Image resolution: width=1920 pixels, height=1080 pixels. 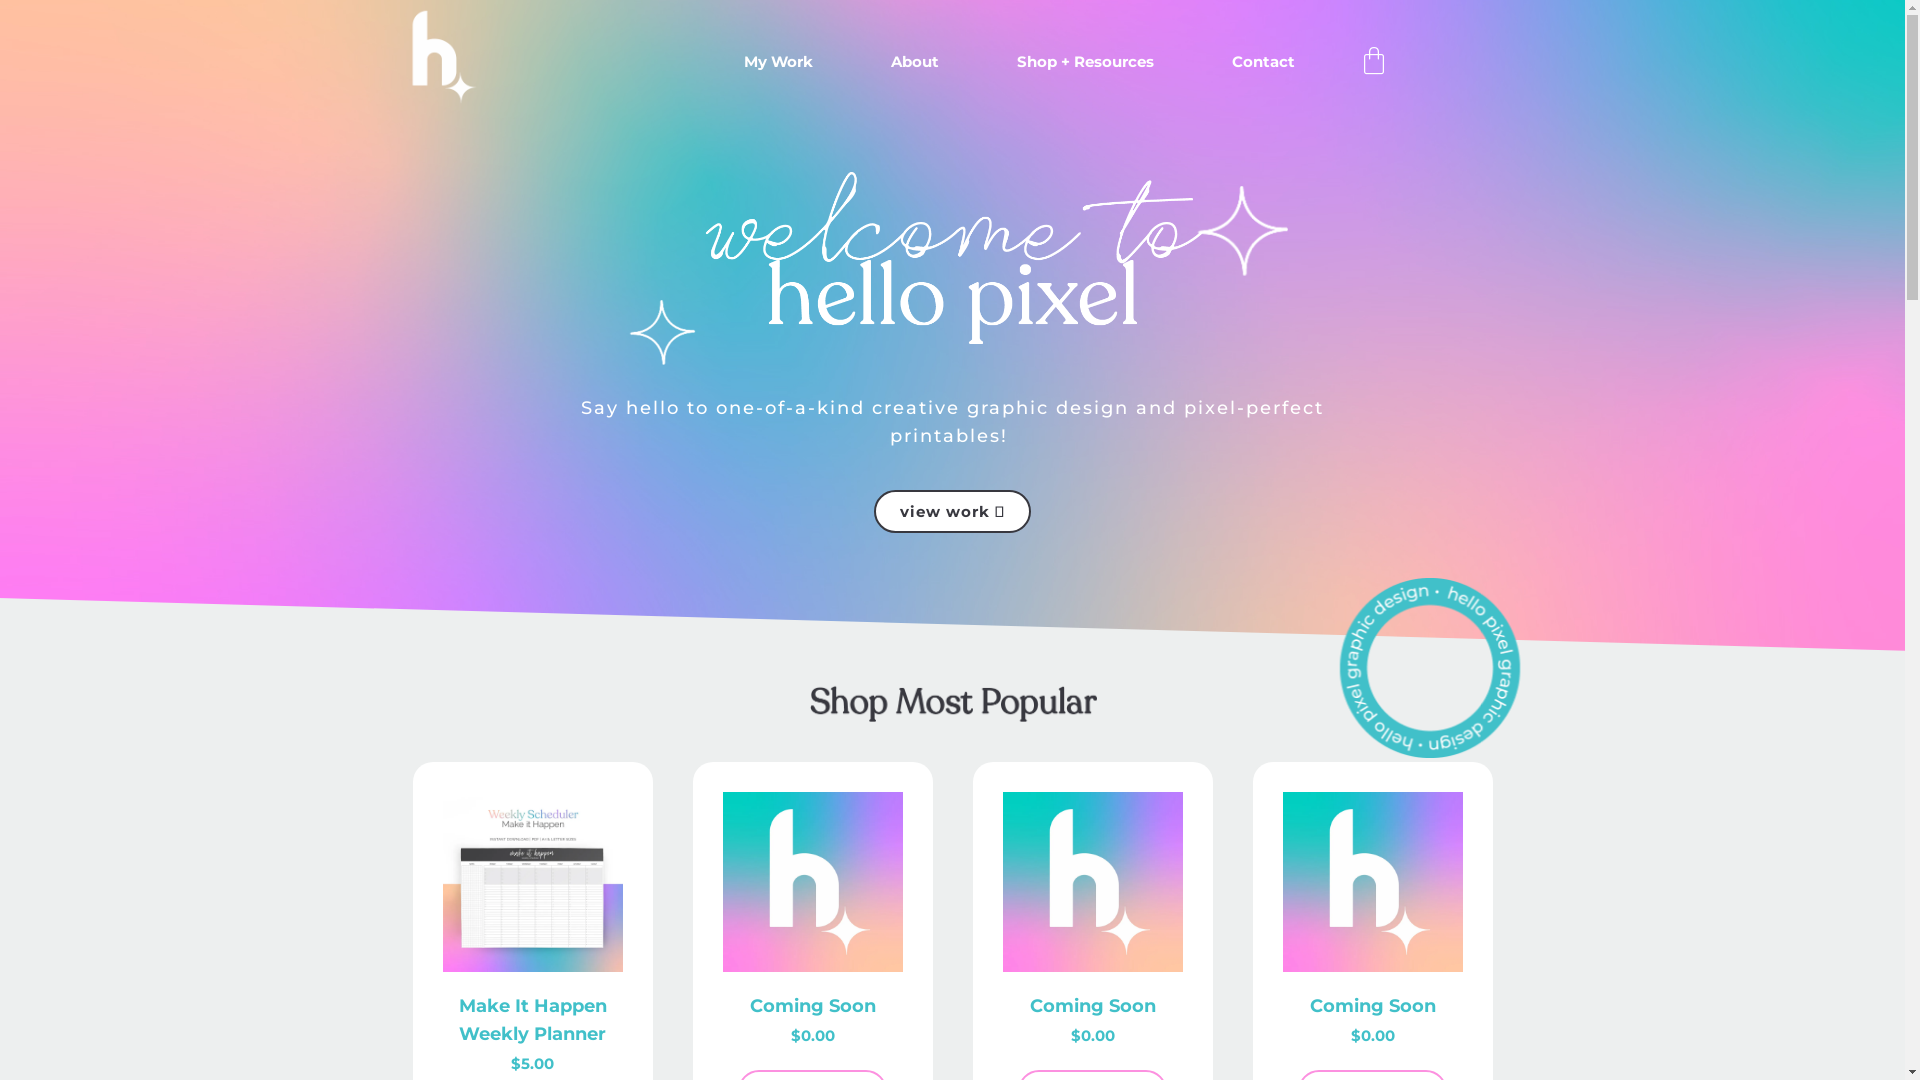 I want to click on Coming Soon, so click(x=1373, y=1006).